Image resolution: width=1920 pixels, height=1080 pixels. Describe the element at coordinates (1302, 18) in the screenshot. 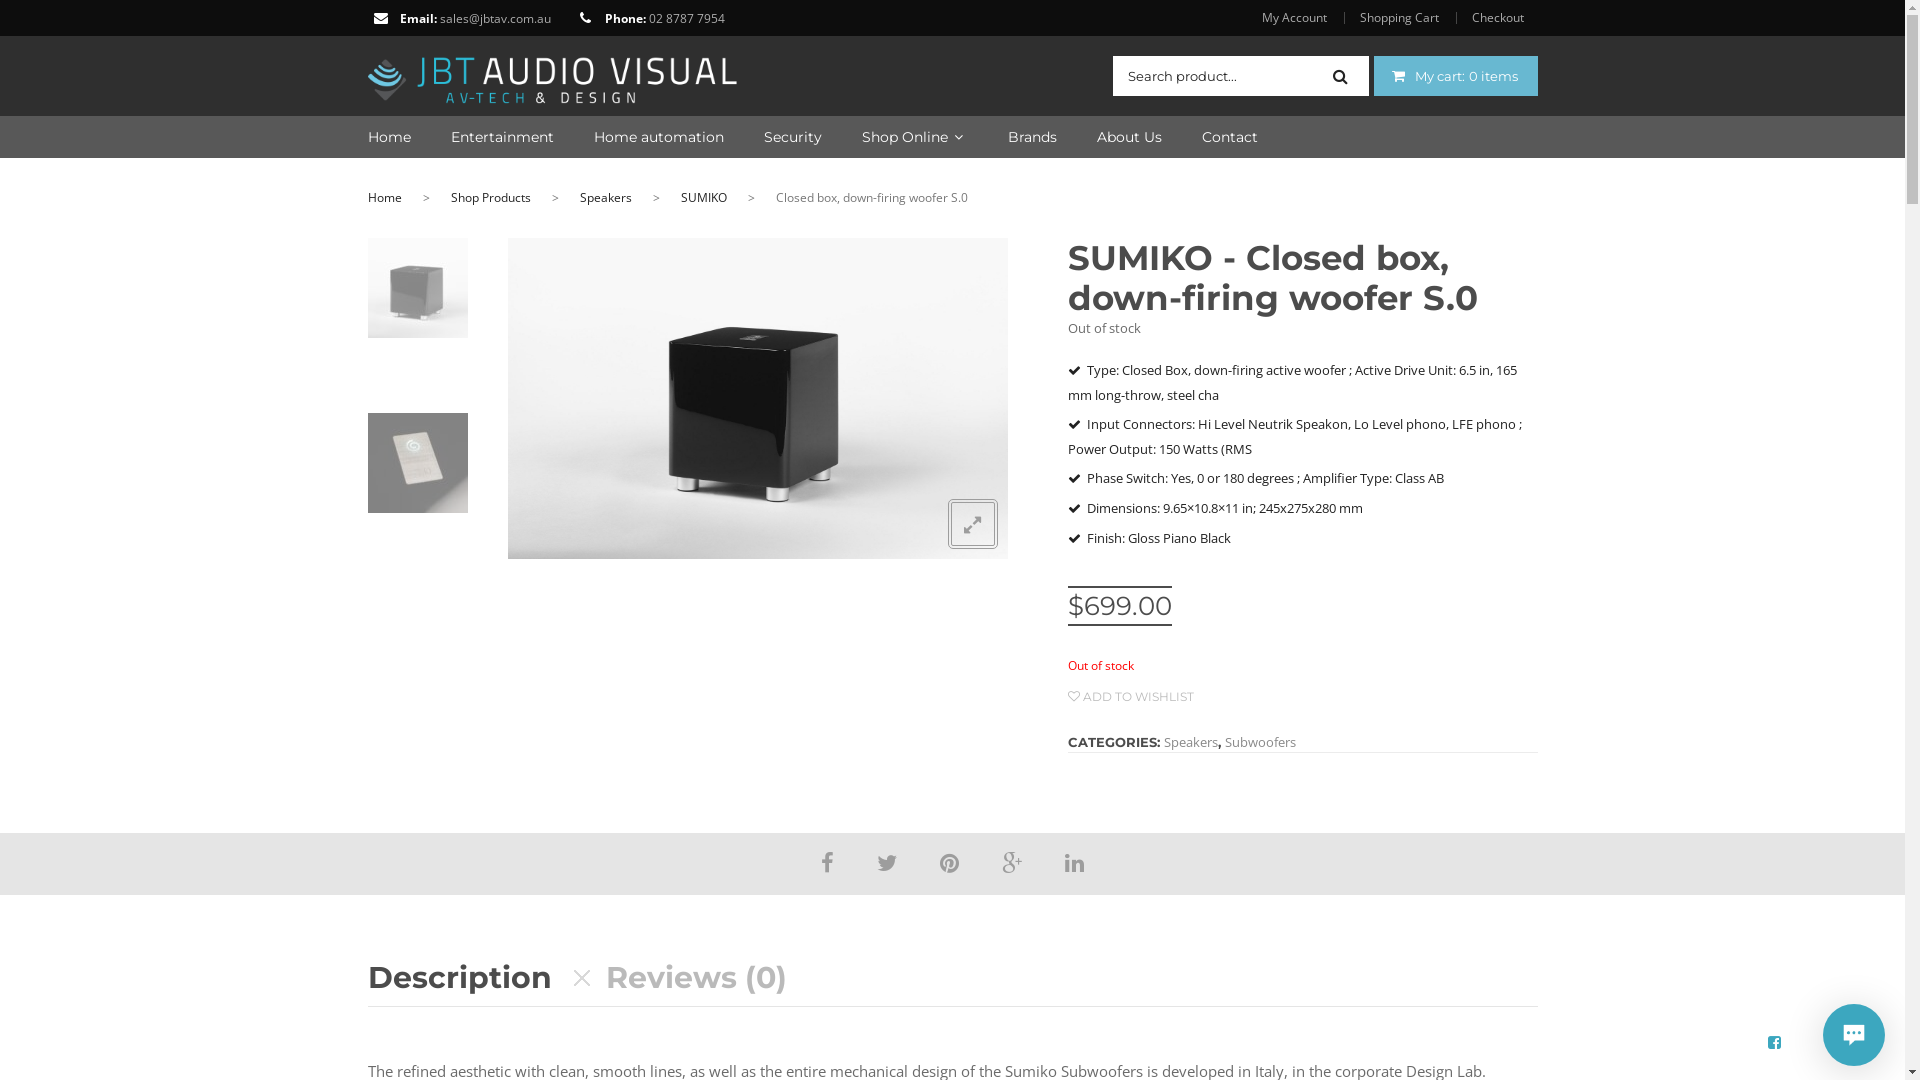

I see `My Account` at that location.